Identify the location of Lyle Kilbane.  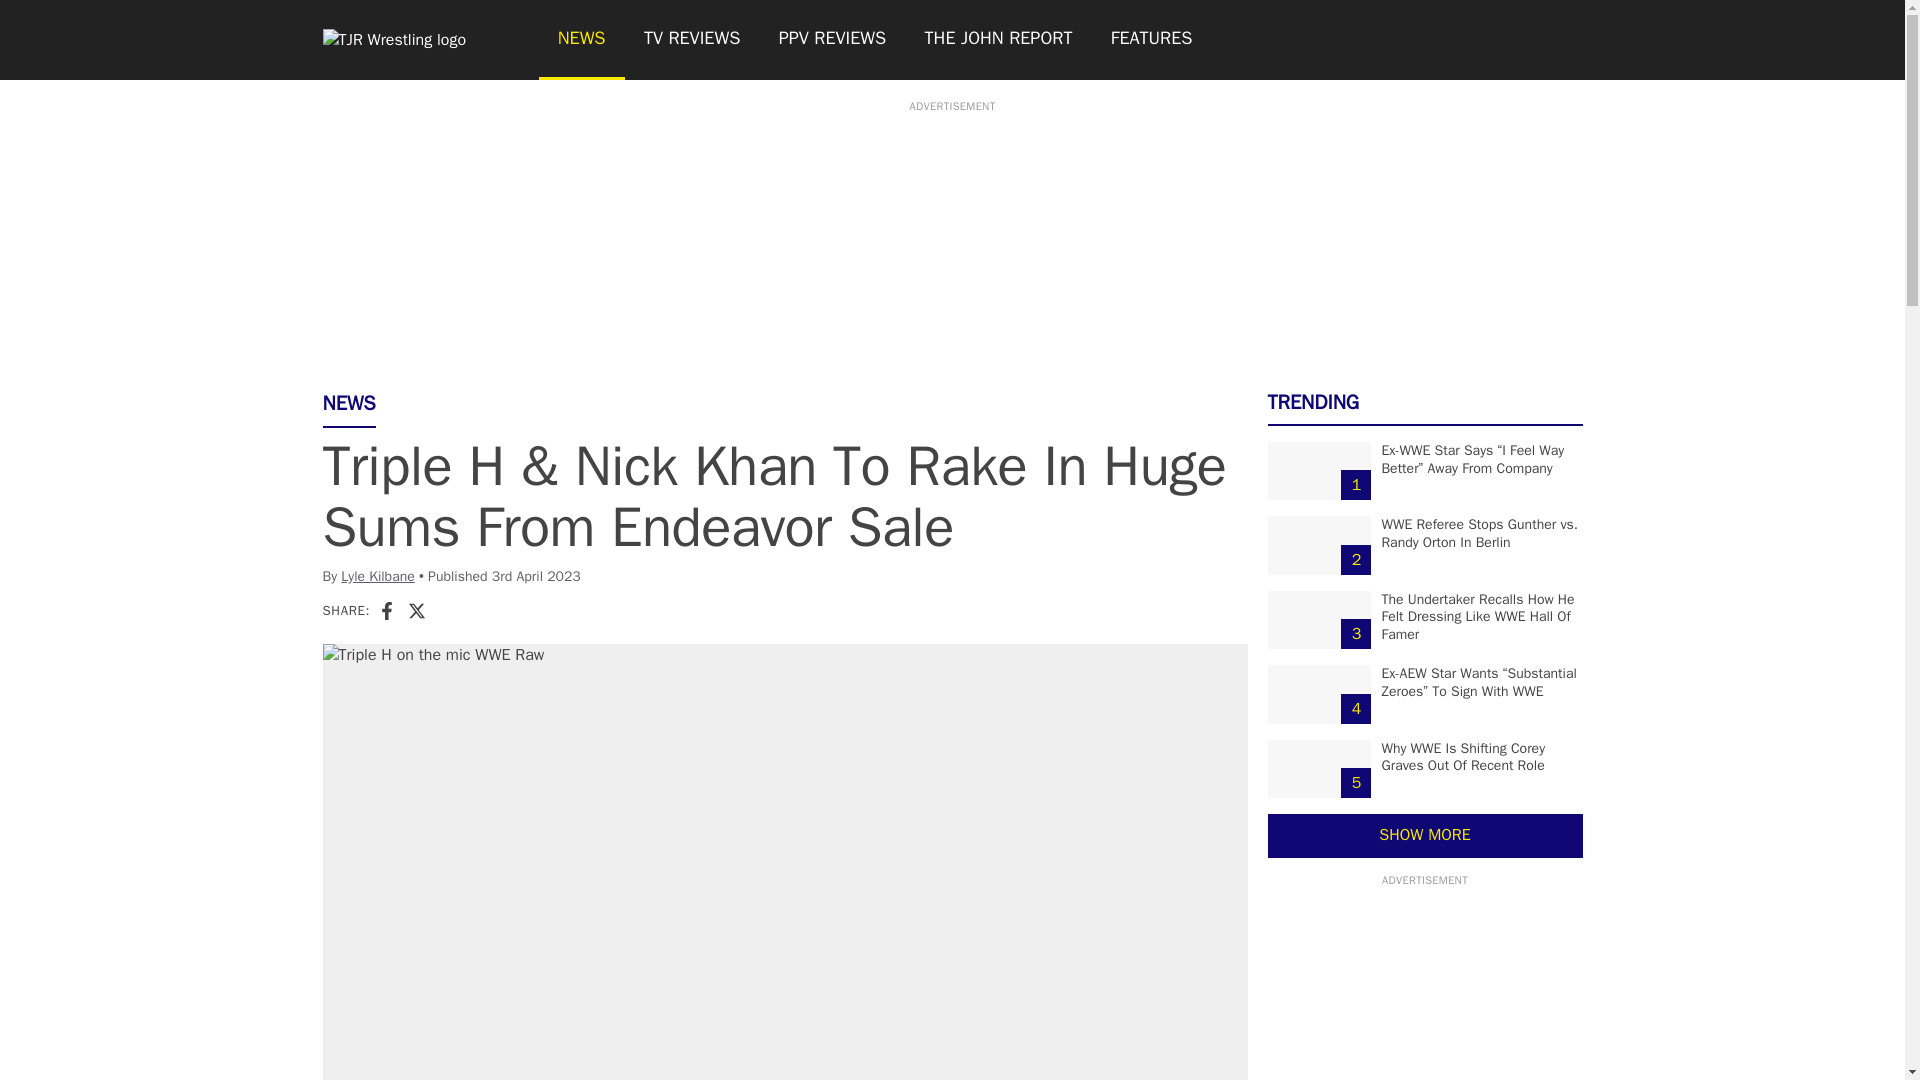
(378, 576).